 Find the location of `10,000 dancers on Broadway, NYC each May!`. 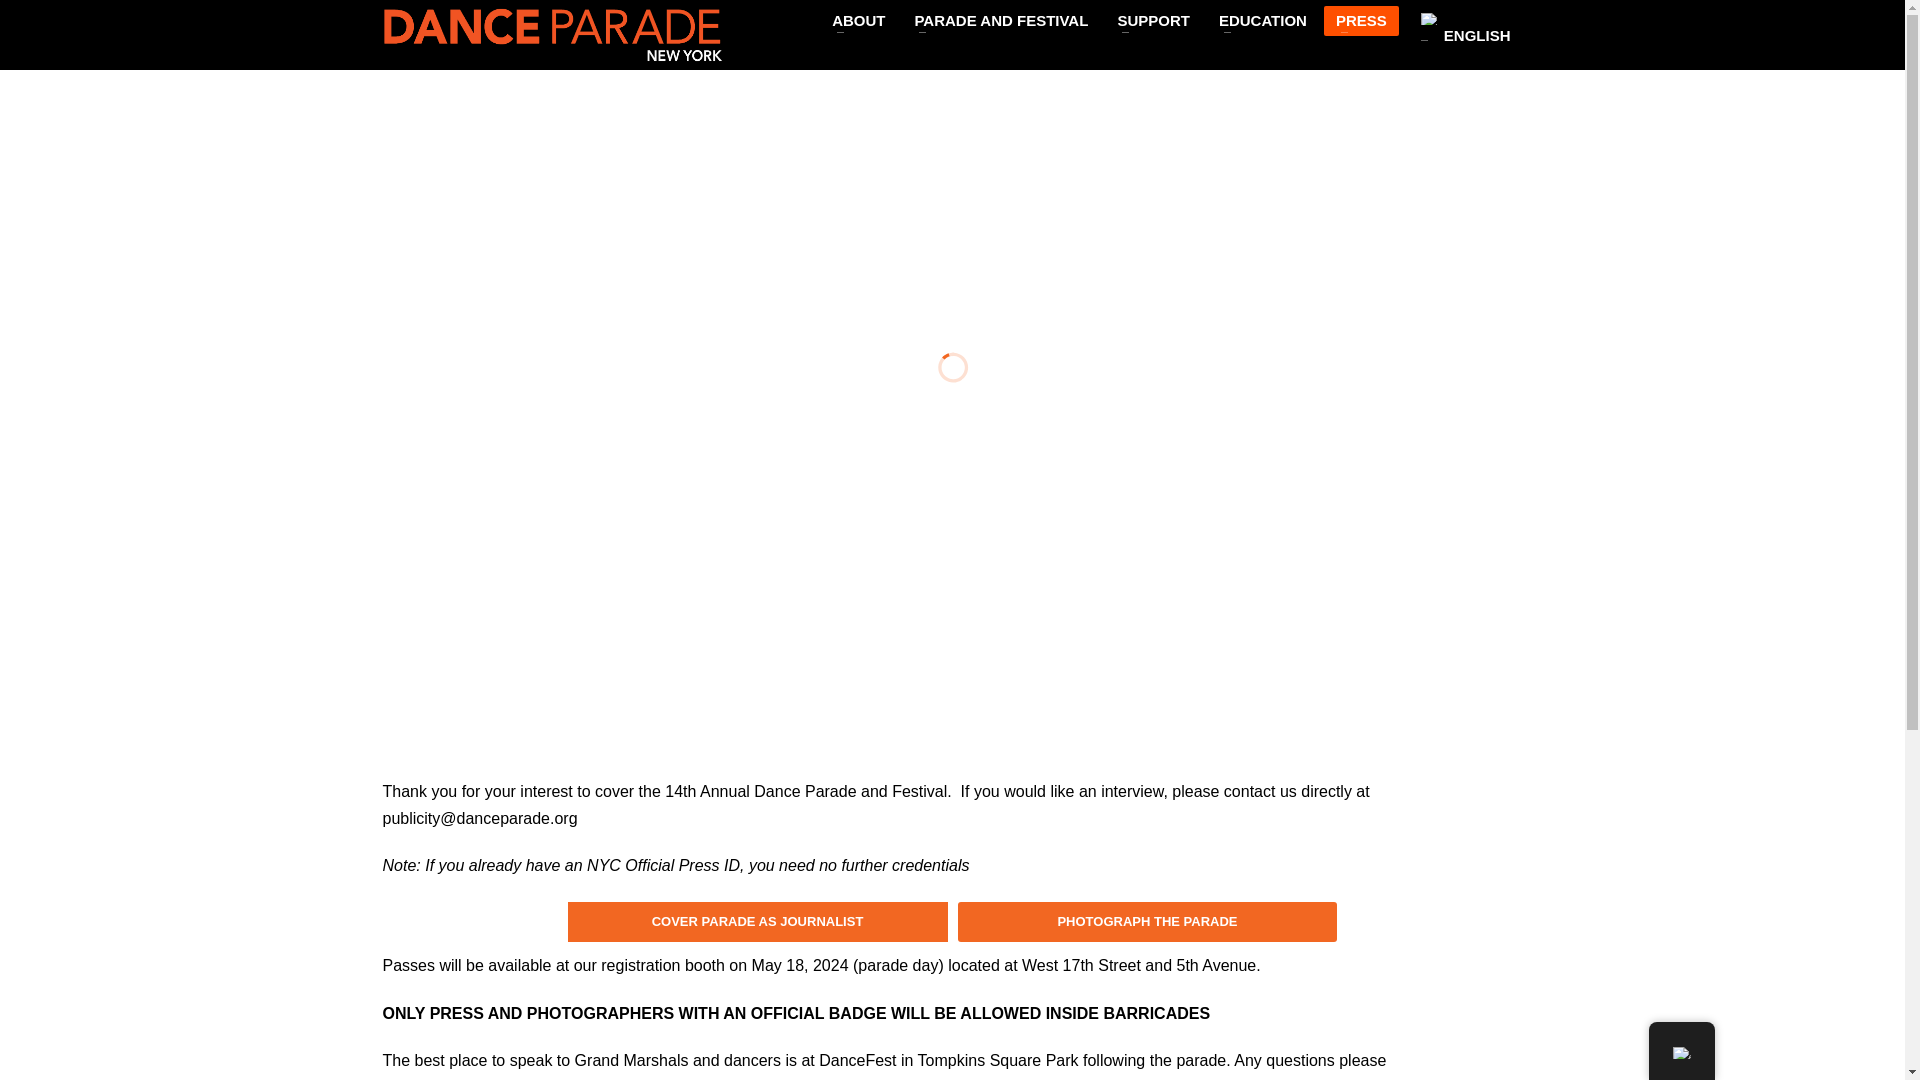

10,000 dancers on Broadway, NYC each May! is located at coordinates (552, 34).